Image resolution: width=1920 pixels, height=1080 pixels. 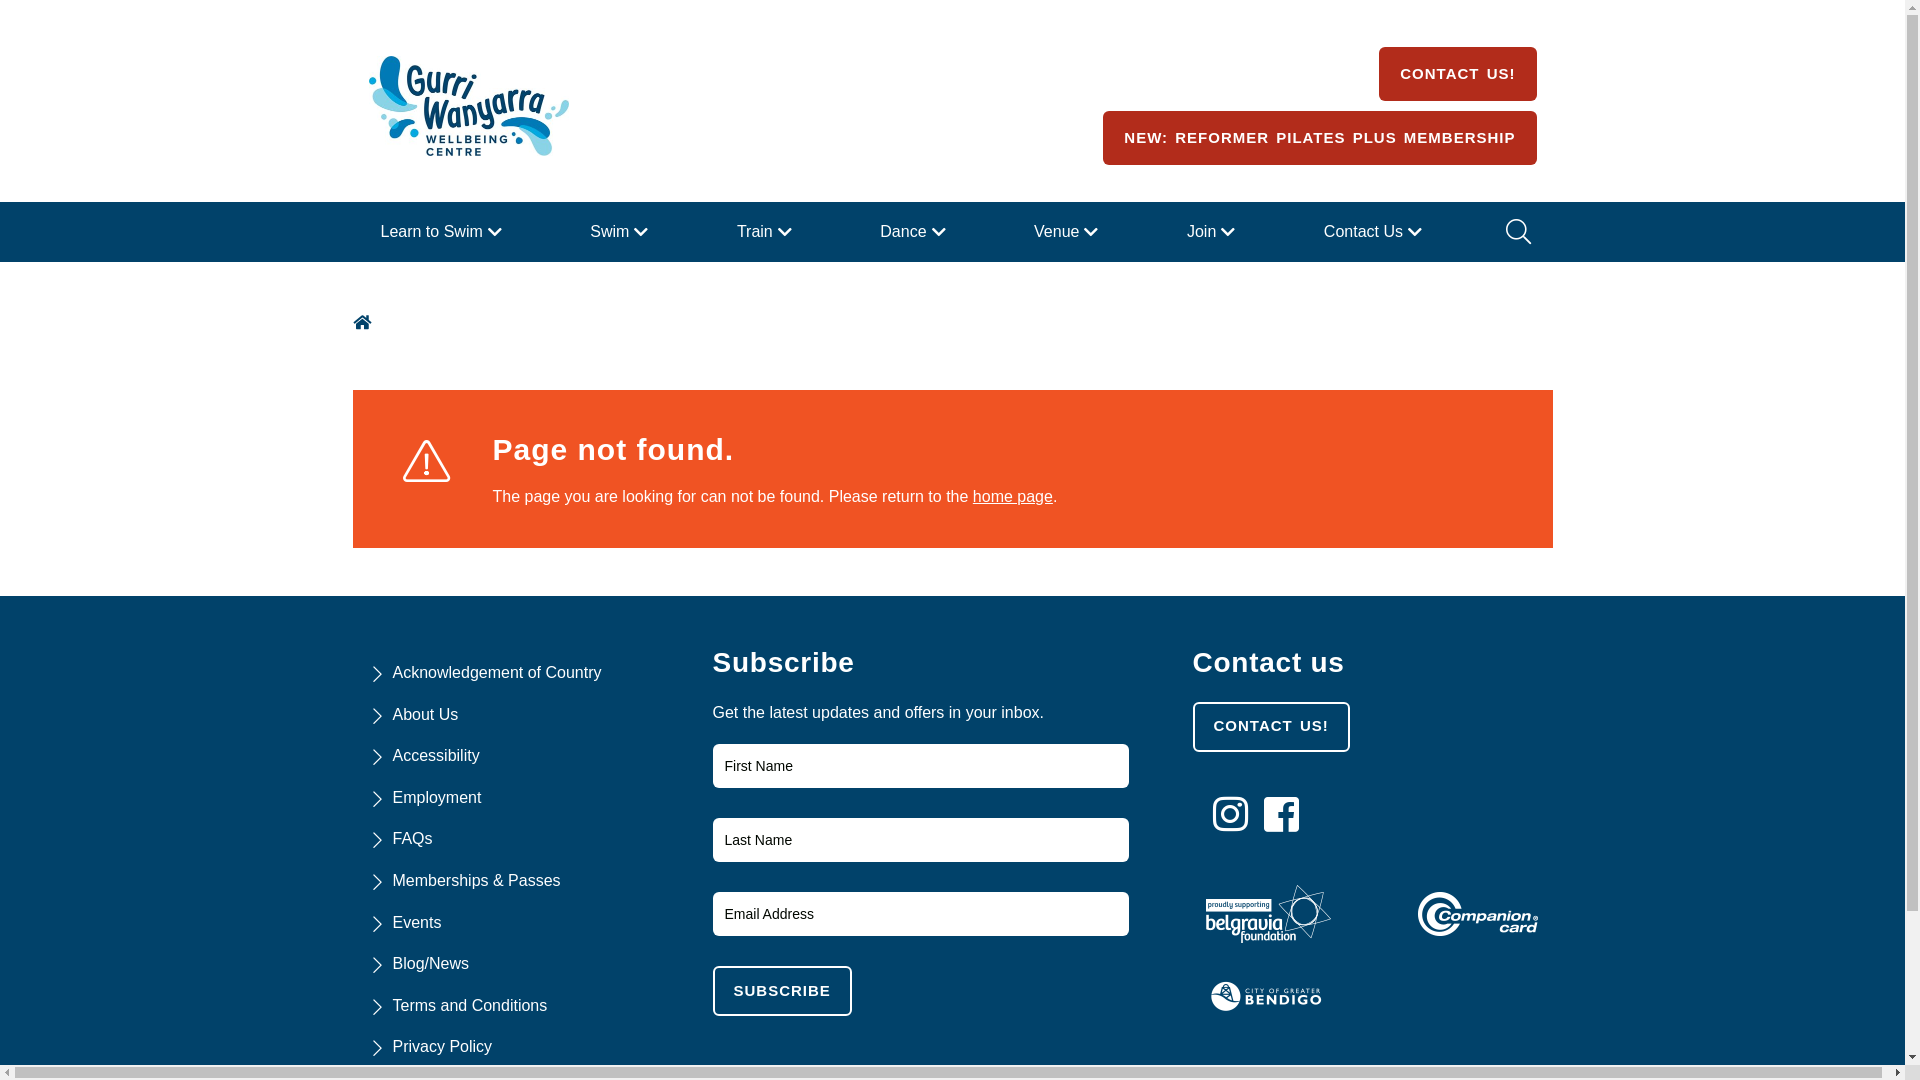 What do you see at coordinates (915, 232) in the screenshot?
I see `Dance` at bounding box center [915, 232].